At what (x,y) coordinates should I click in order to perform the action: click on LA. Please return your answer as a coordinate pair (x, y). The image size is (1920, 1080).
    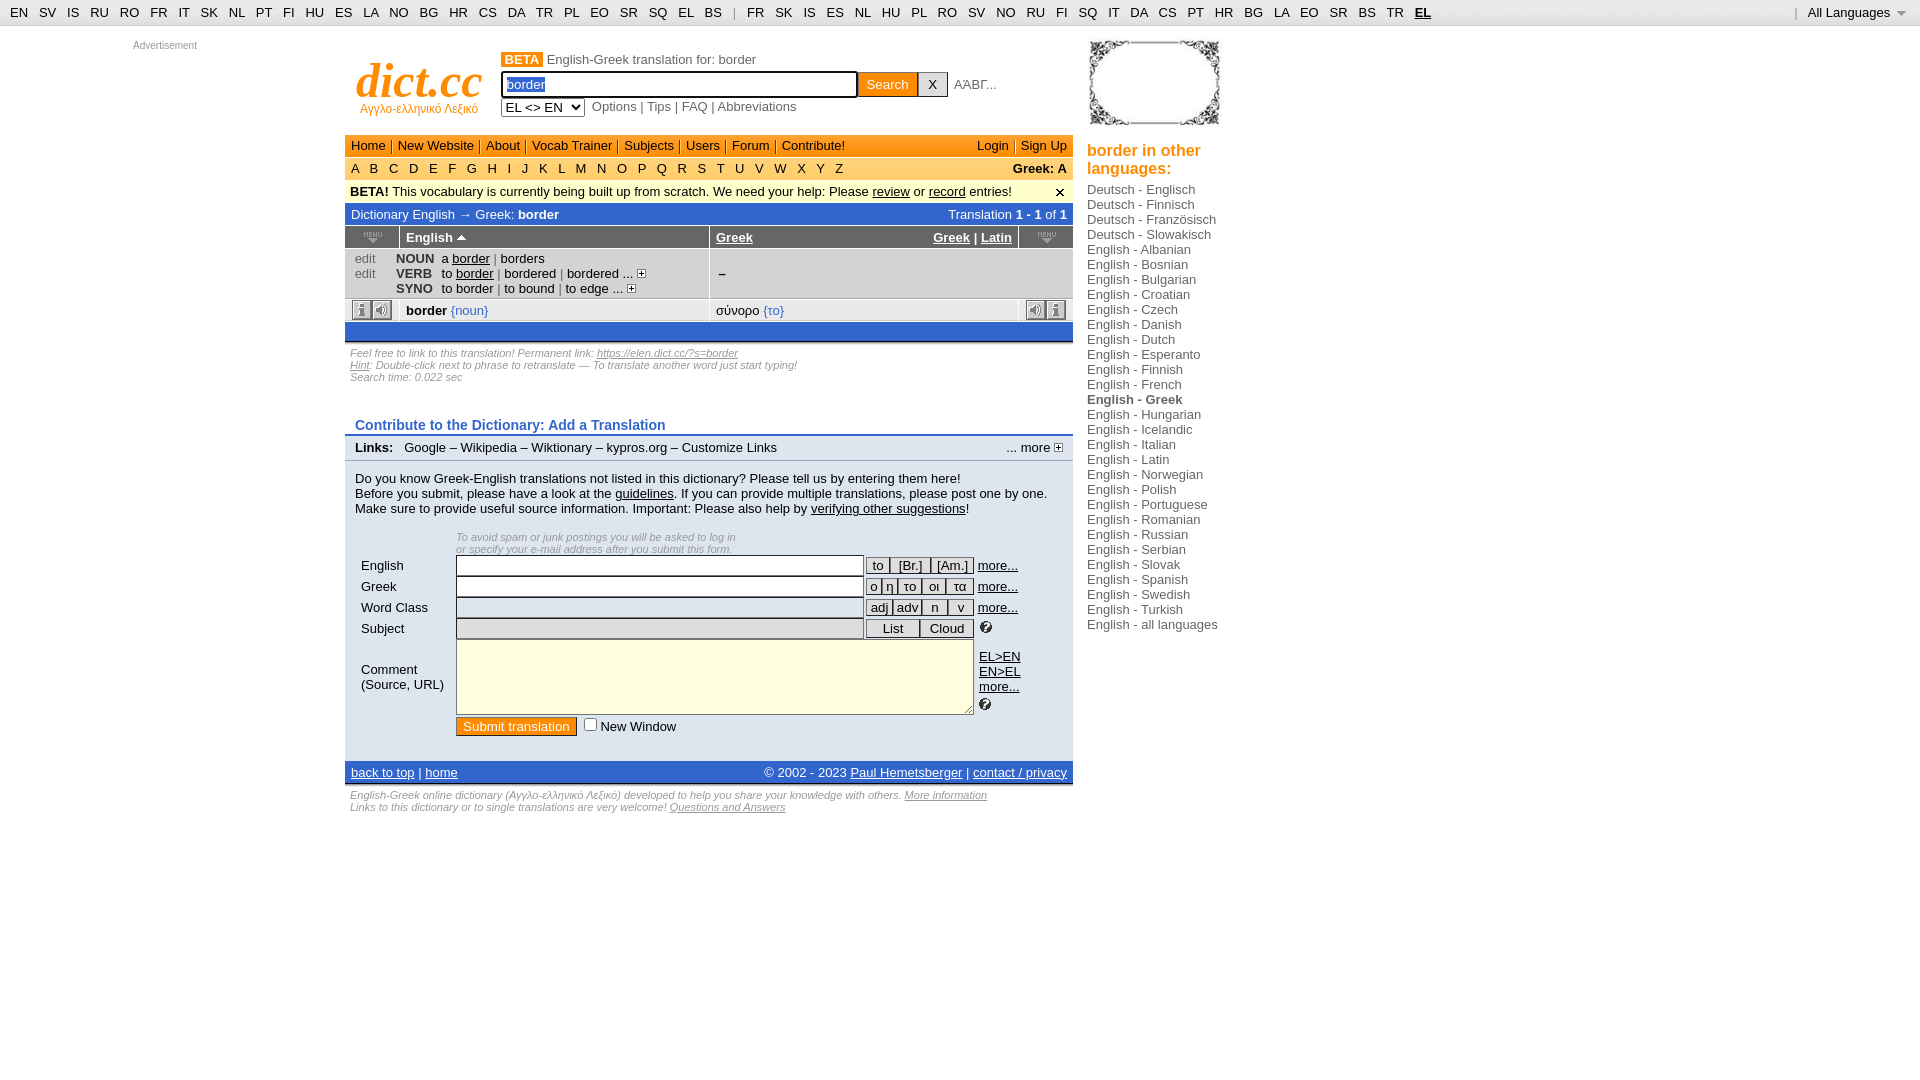
    Looking at the image, I should click on (1282, 12).